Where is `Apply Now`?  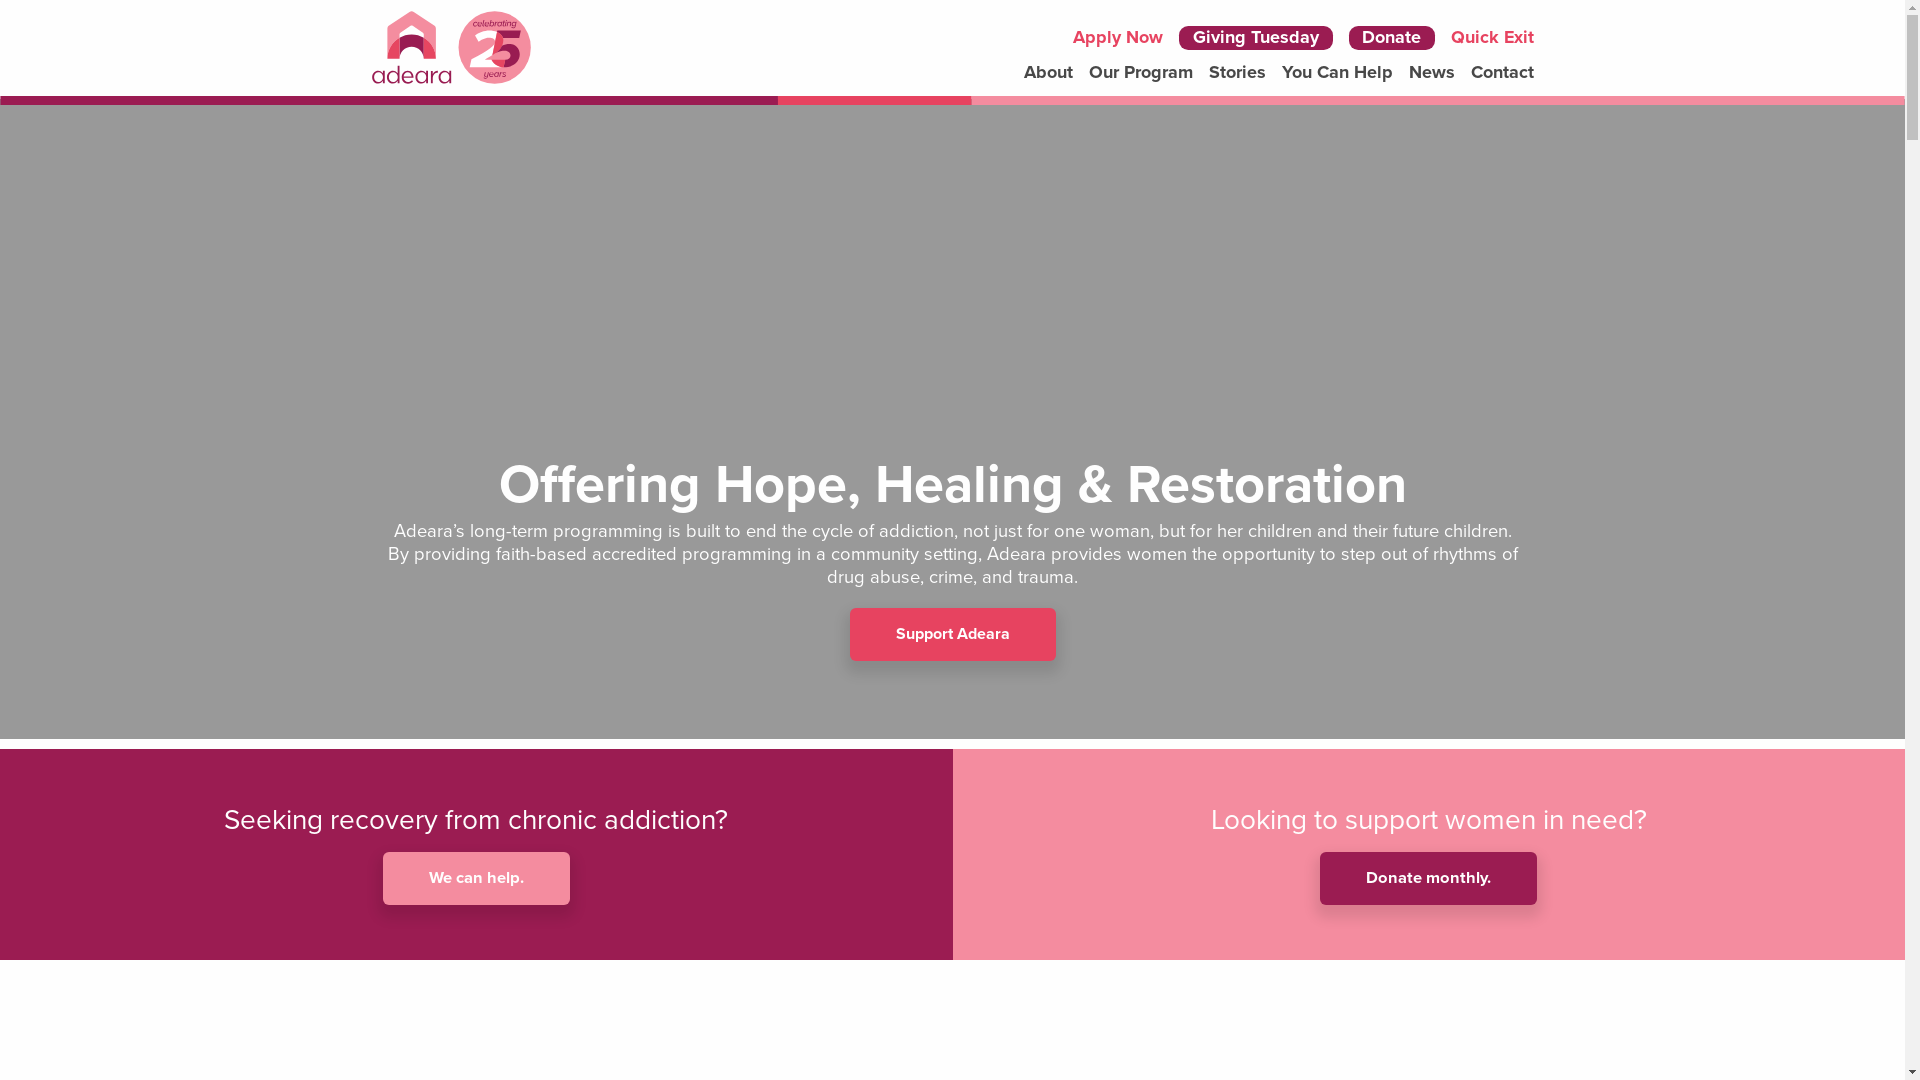
Apply Now is located at coordinates (1118, 38).